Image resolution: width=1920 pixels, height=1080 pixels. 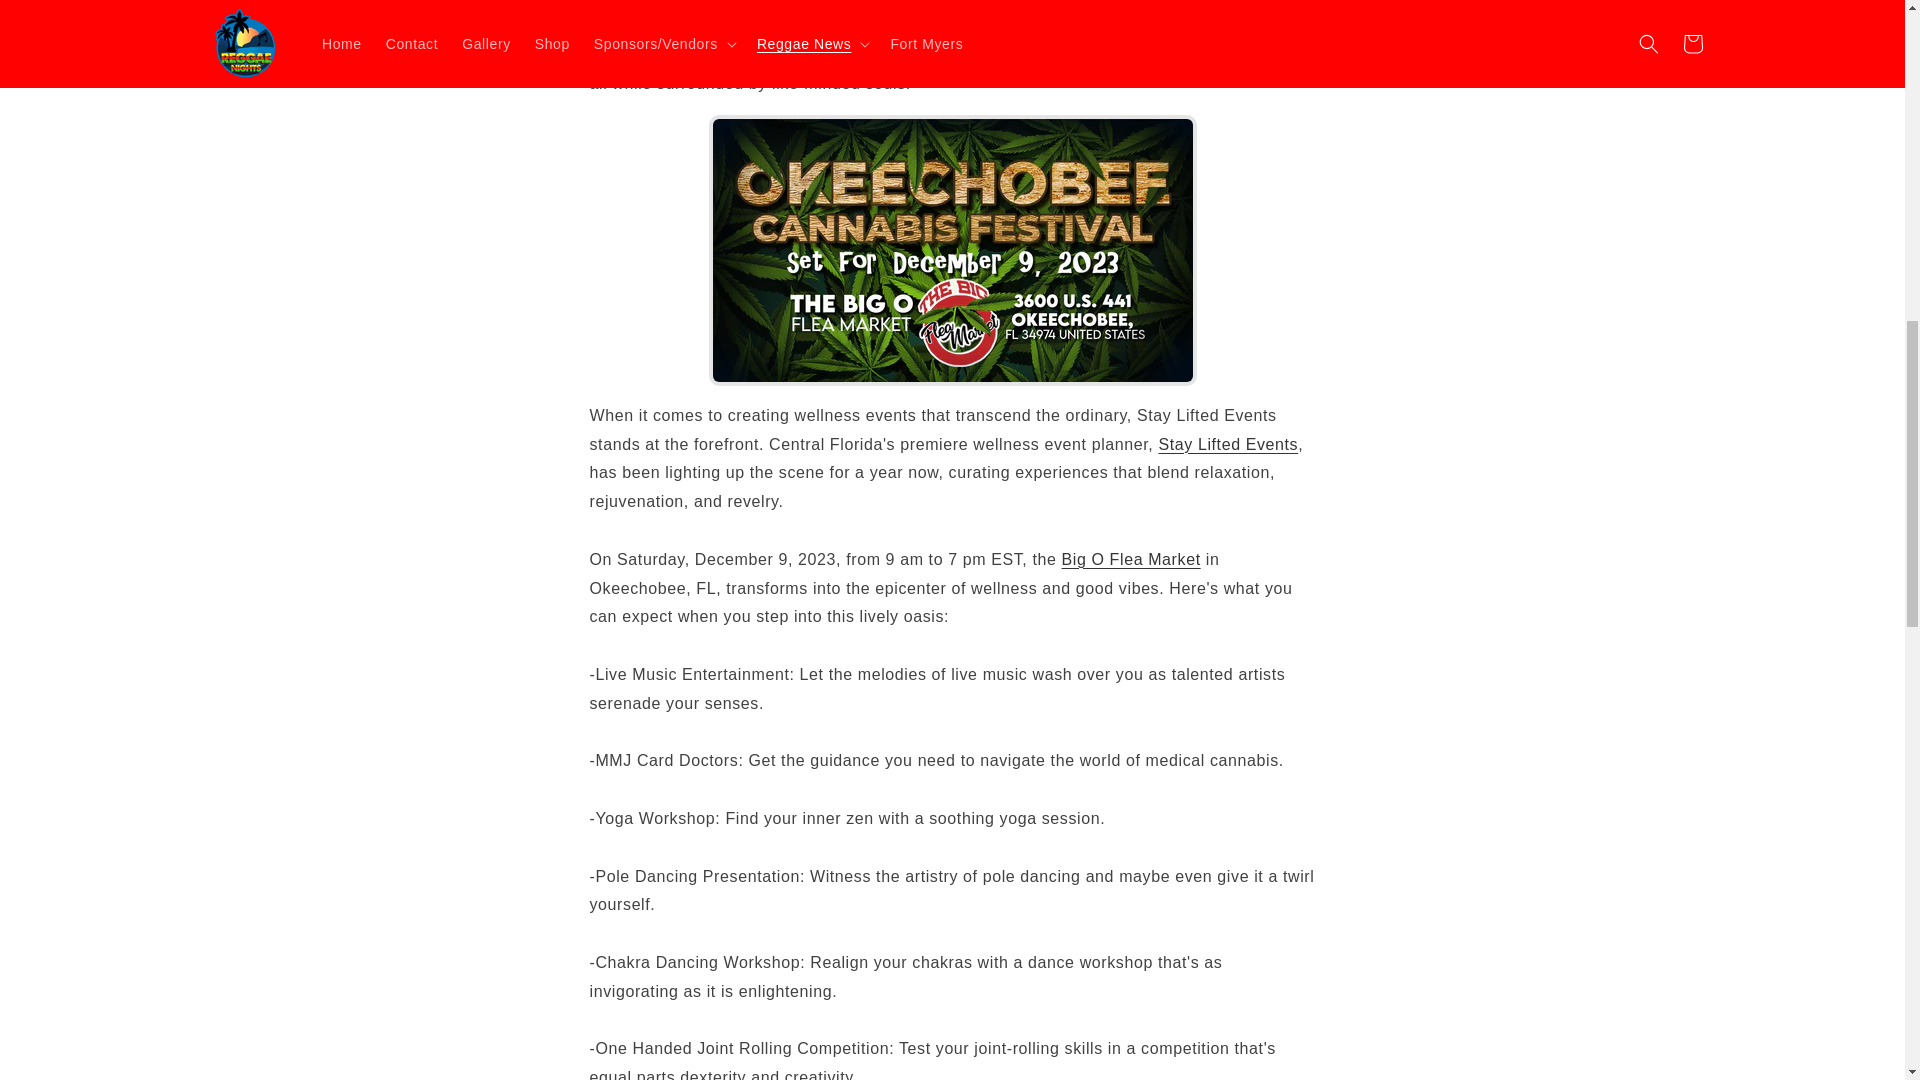 I want to click on Stay Lifted Events Website, so click(x=948, y=17).